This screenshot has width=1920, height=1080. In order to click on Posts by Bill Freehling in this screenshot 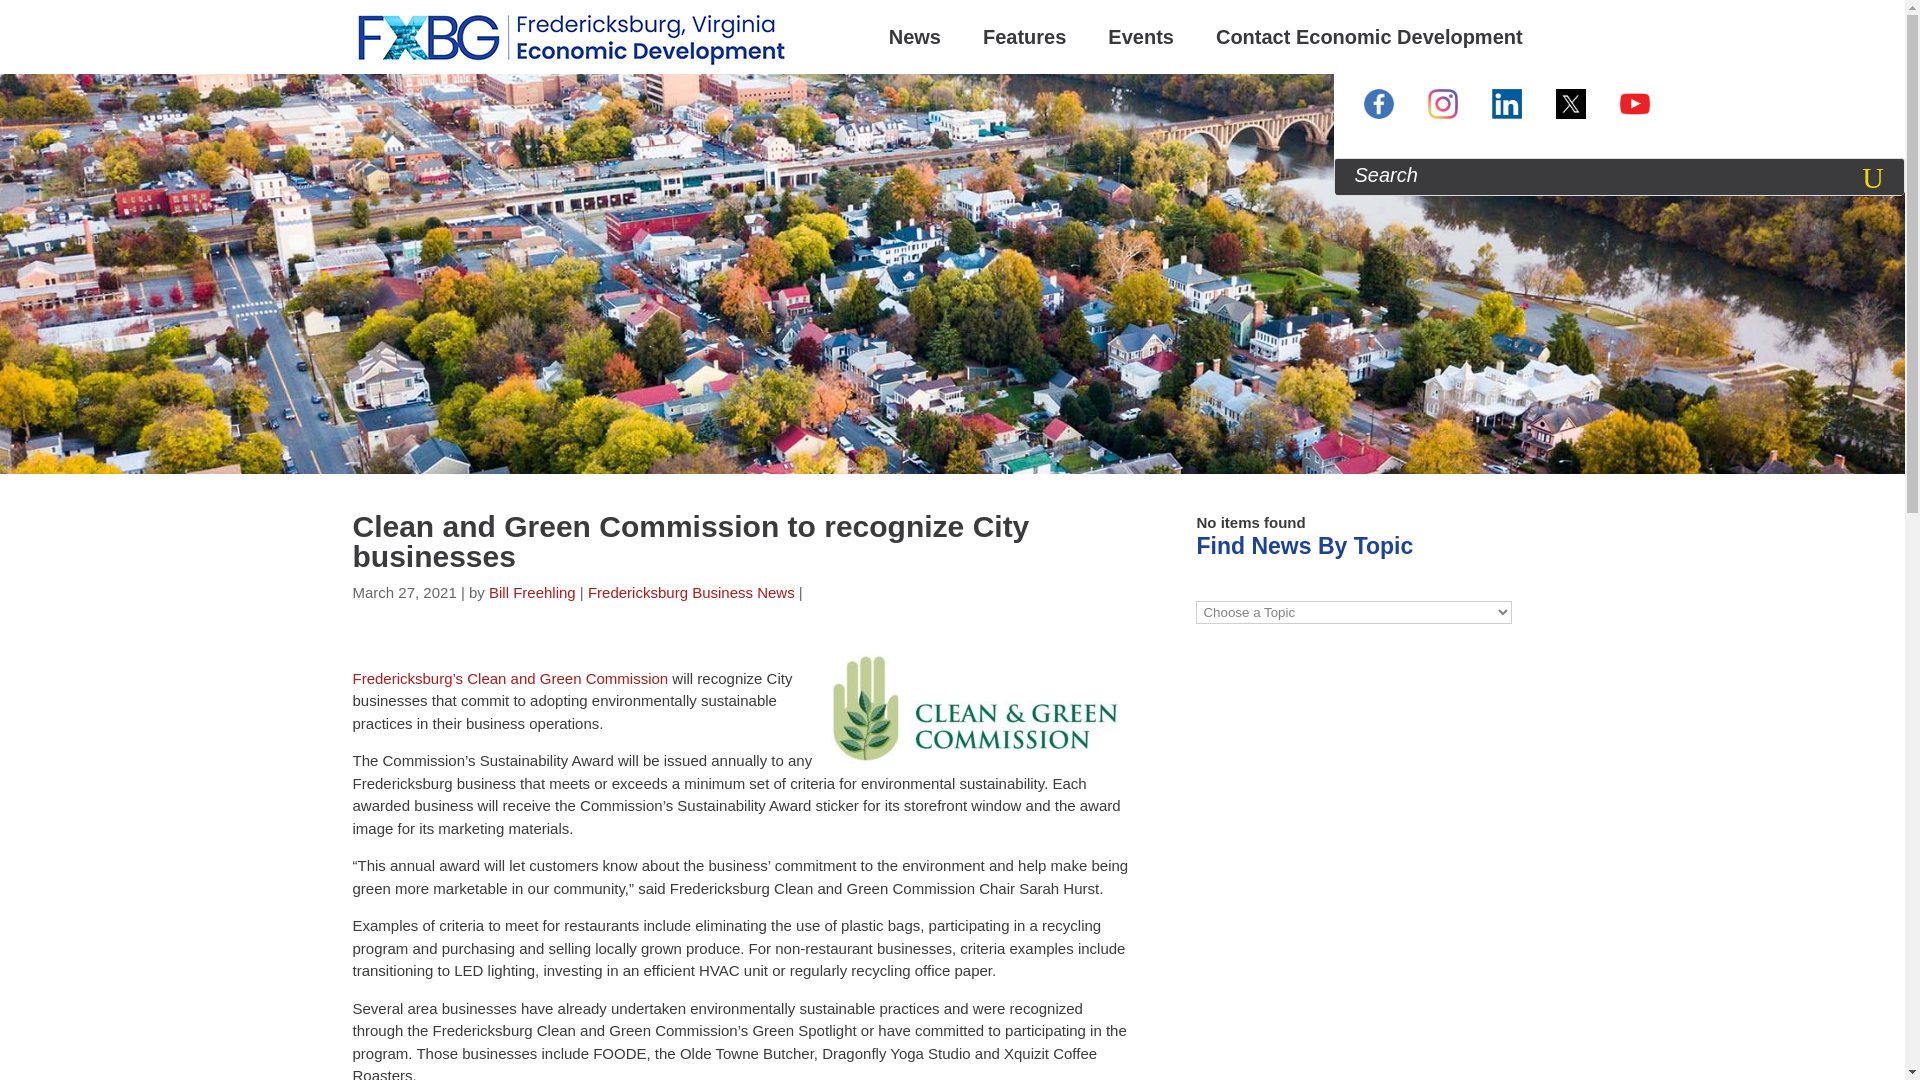, I will do `click(532, 592)`.